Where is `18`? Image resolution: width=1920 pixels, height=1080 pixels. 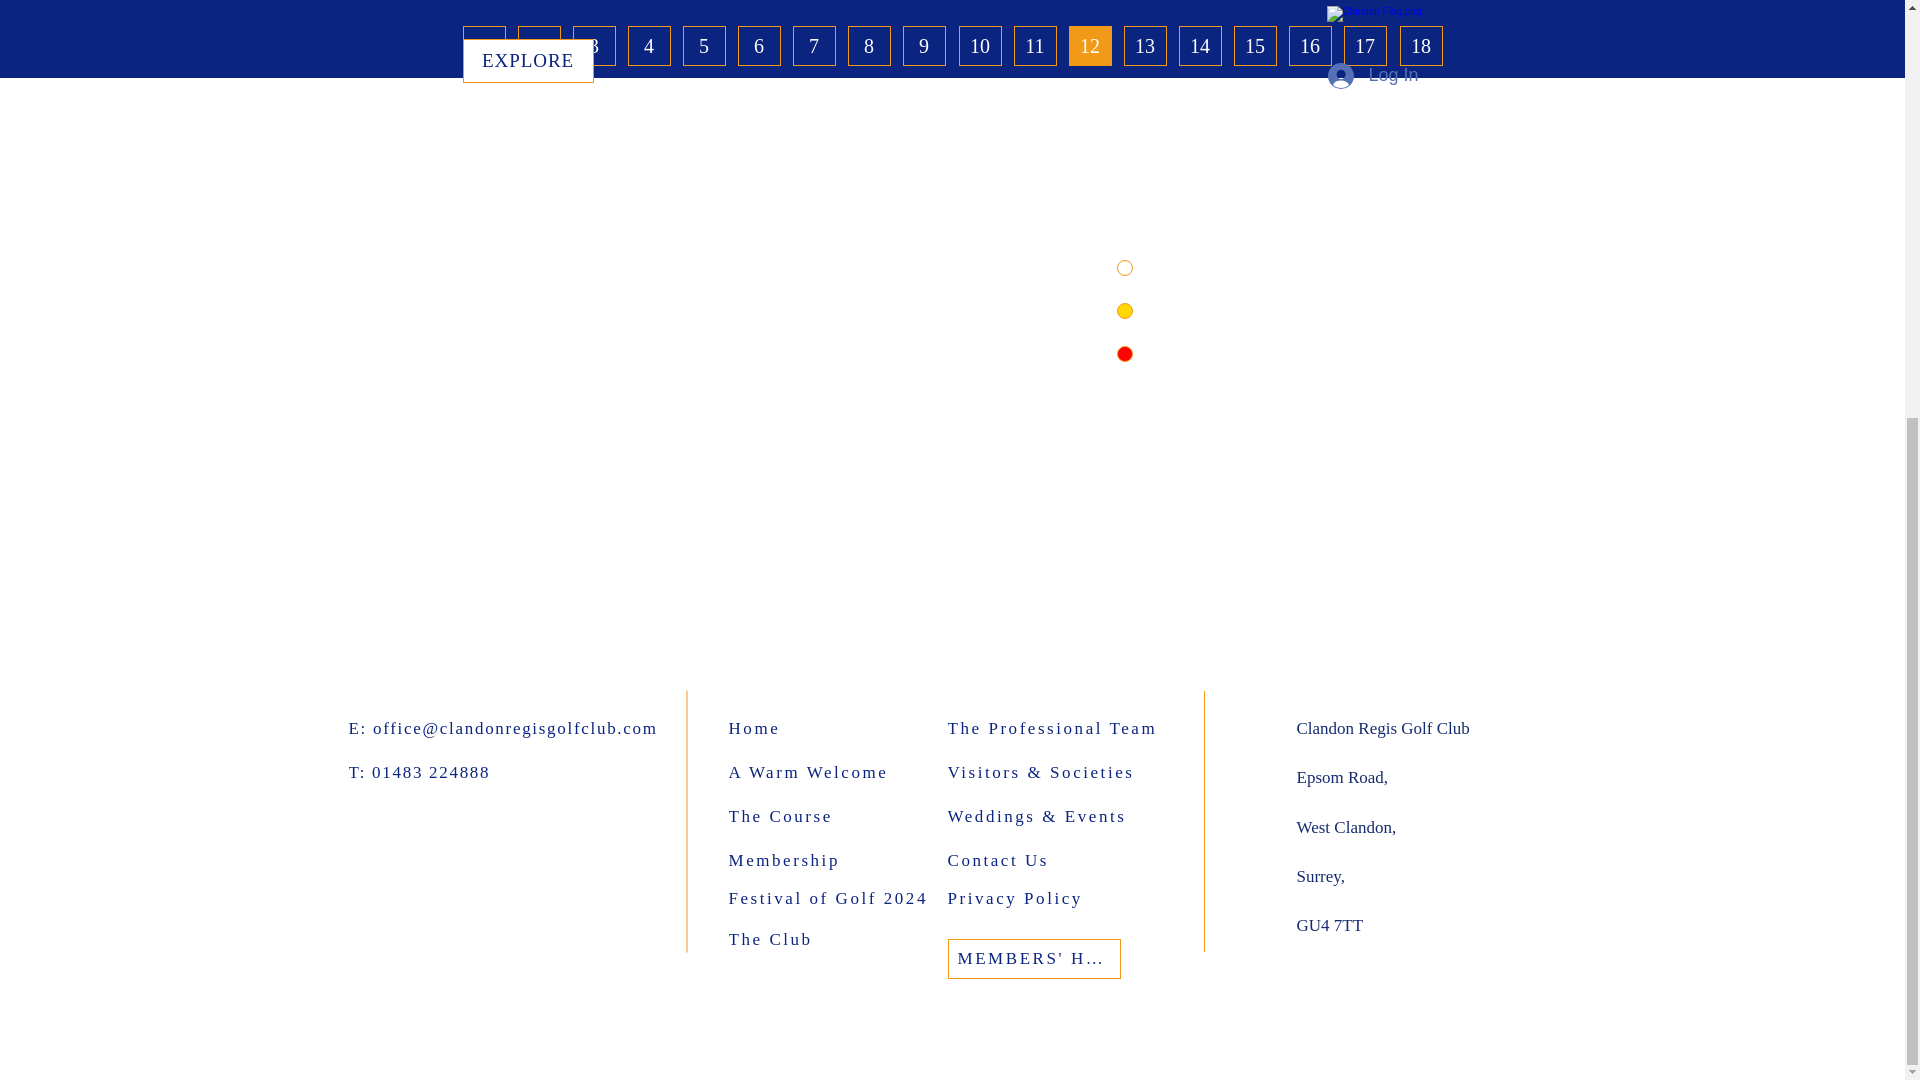
18 is located at coordinates (1421, 45).